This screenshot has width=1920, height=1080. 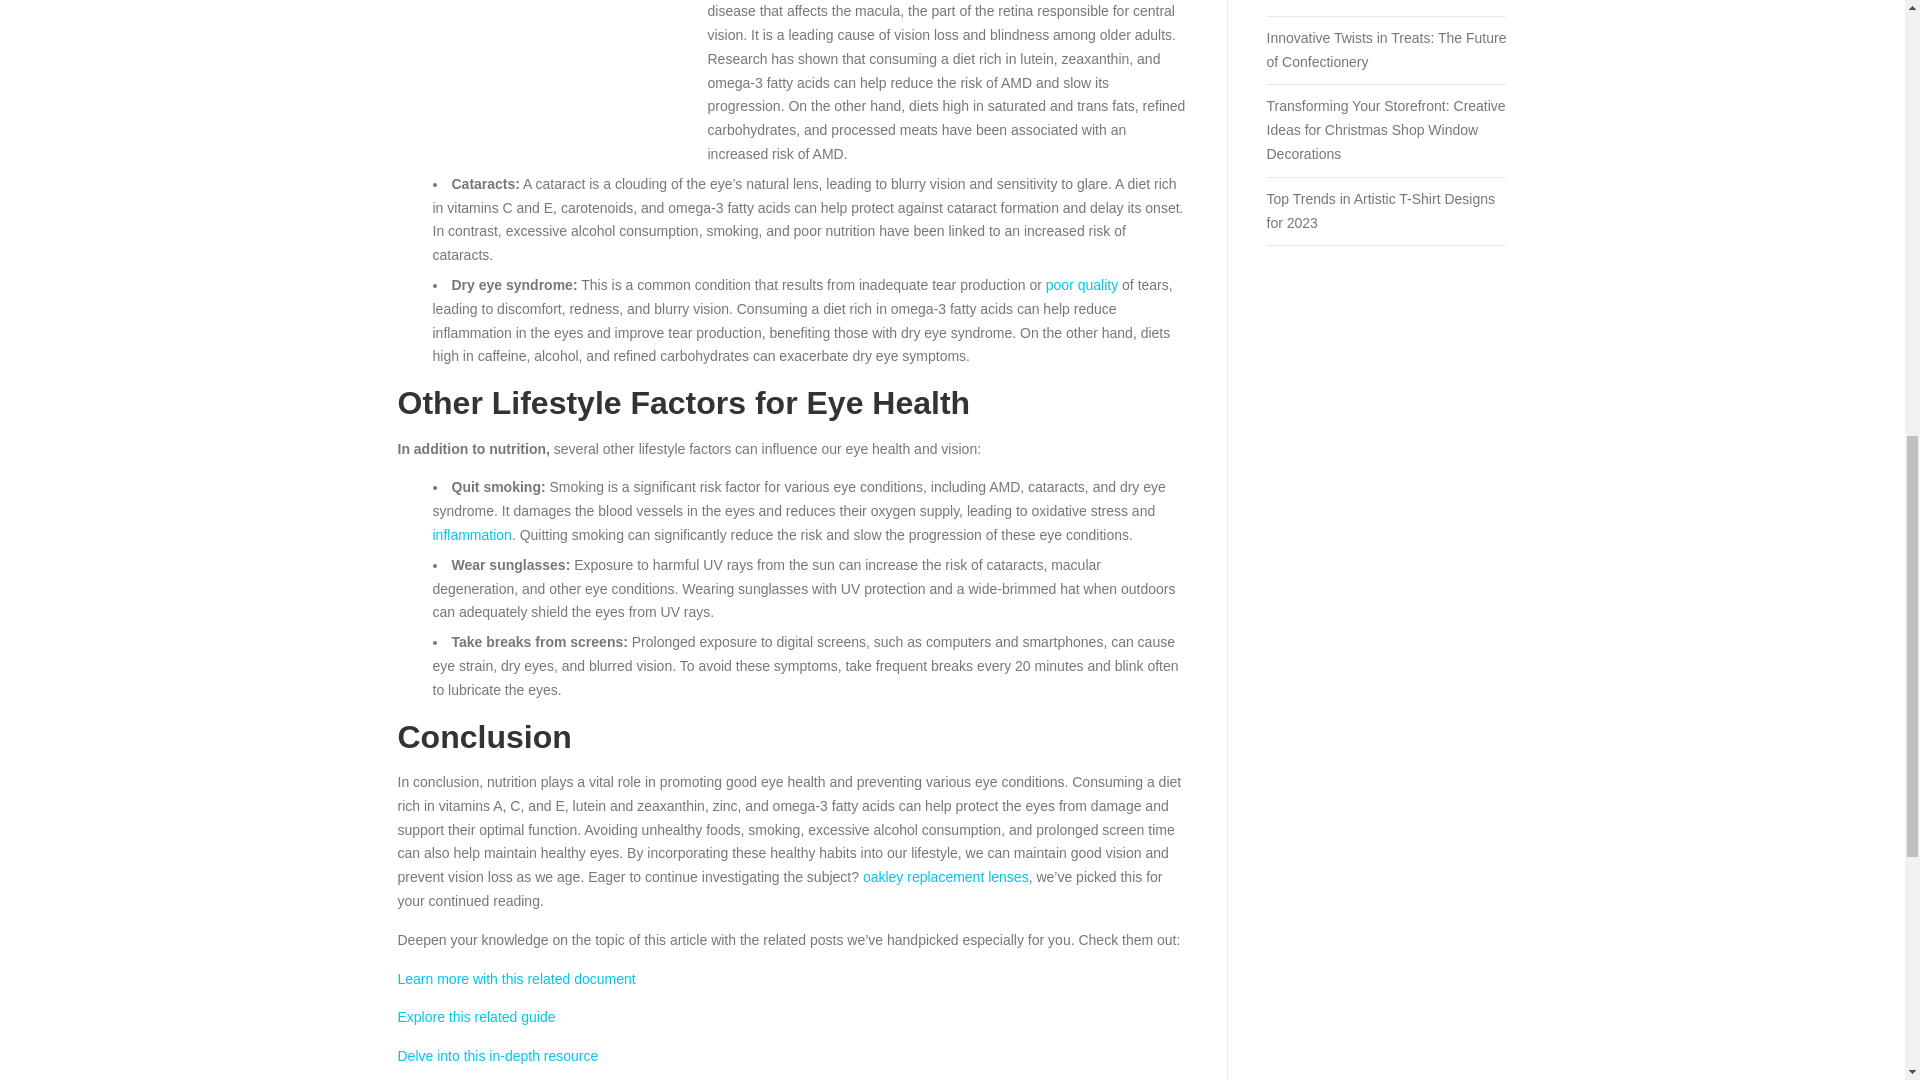 What do you see at coordinates (476, 1016) in the screenshot?
I see `Explore this related guide` at bounding box center [476, 1016].